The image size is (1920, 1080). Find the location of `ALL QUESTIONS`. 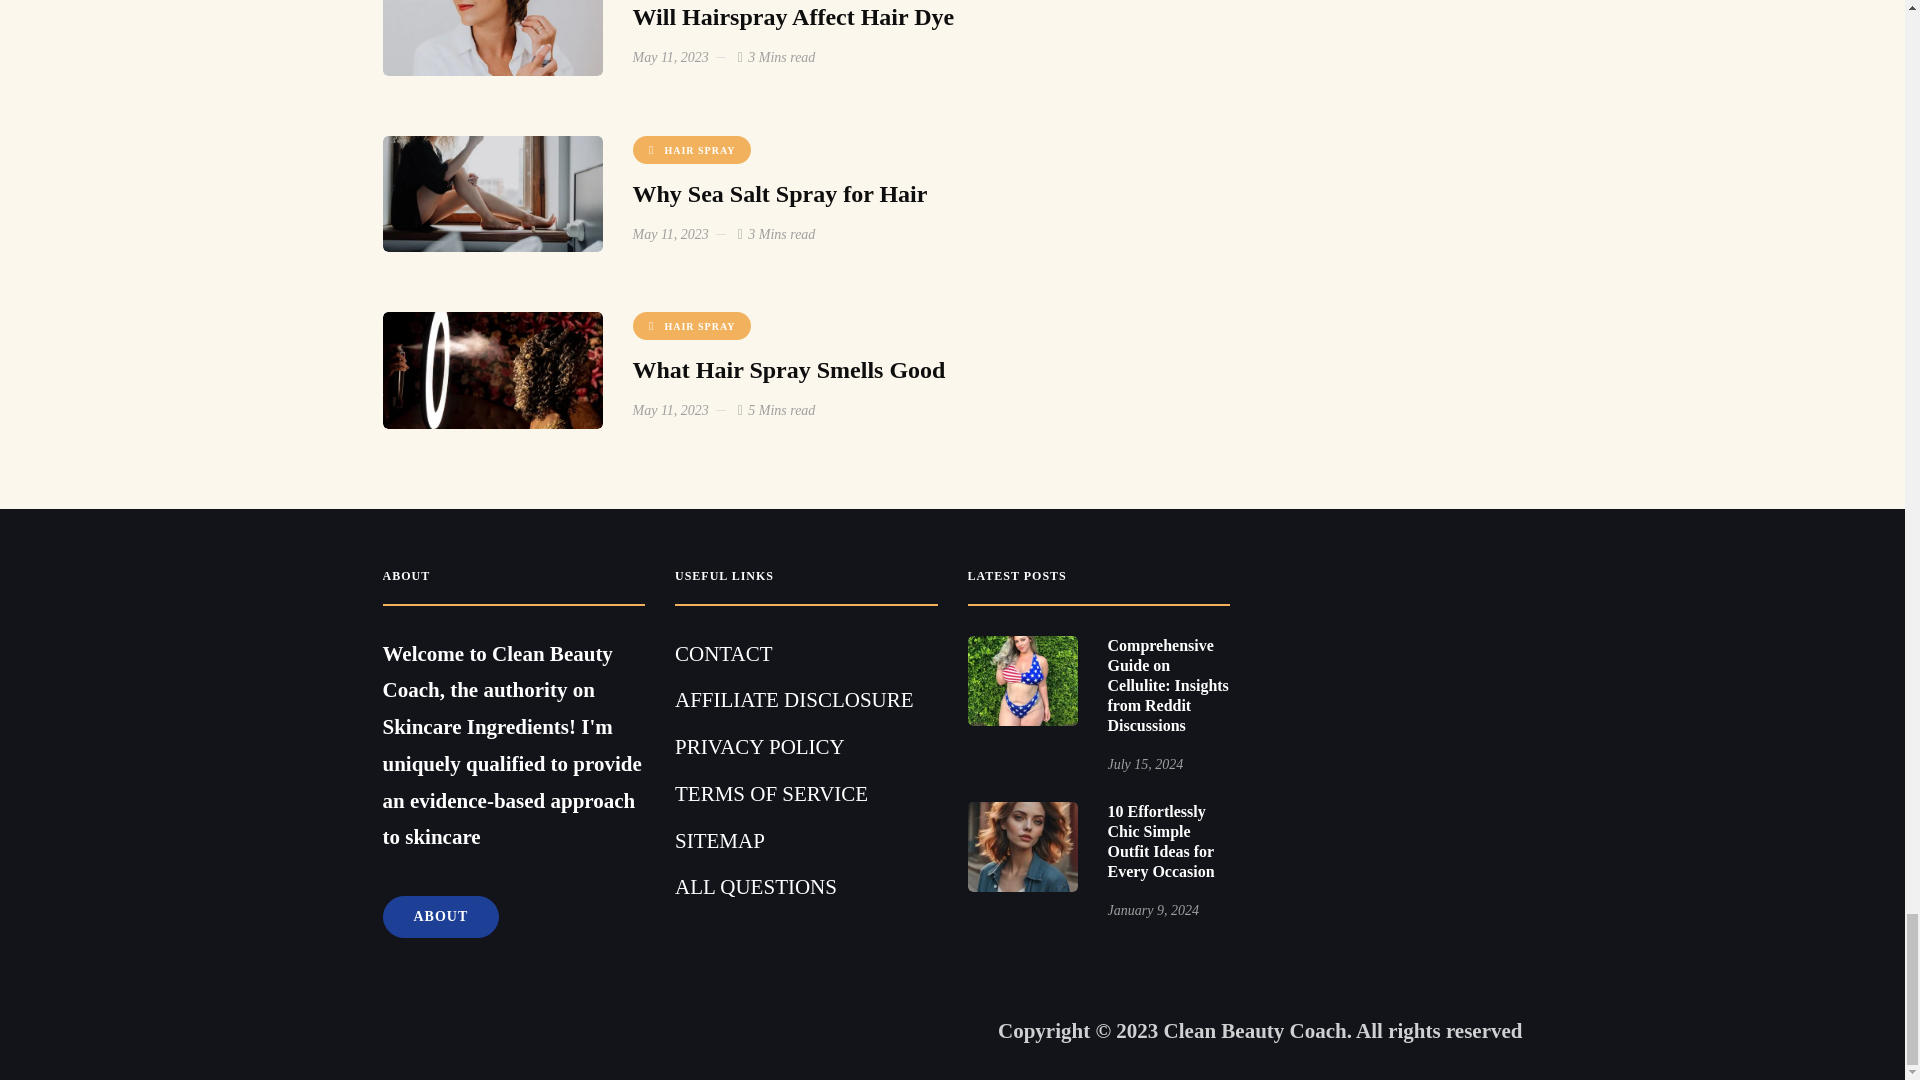

ALL QUESTIONS is located at coordinates (756, 886).